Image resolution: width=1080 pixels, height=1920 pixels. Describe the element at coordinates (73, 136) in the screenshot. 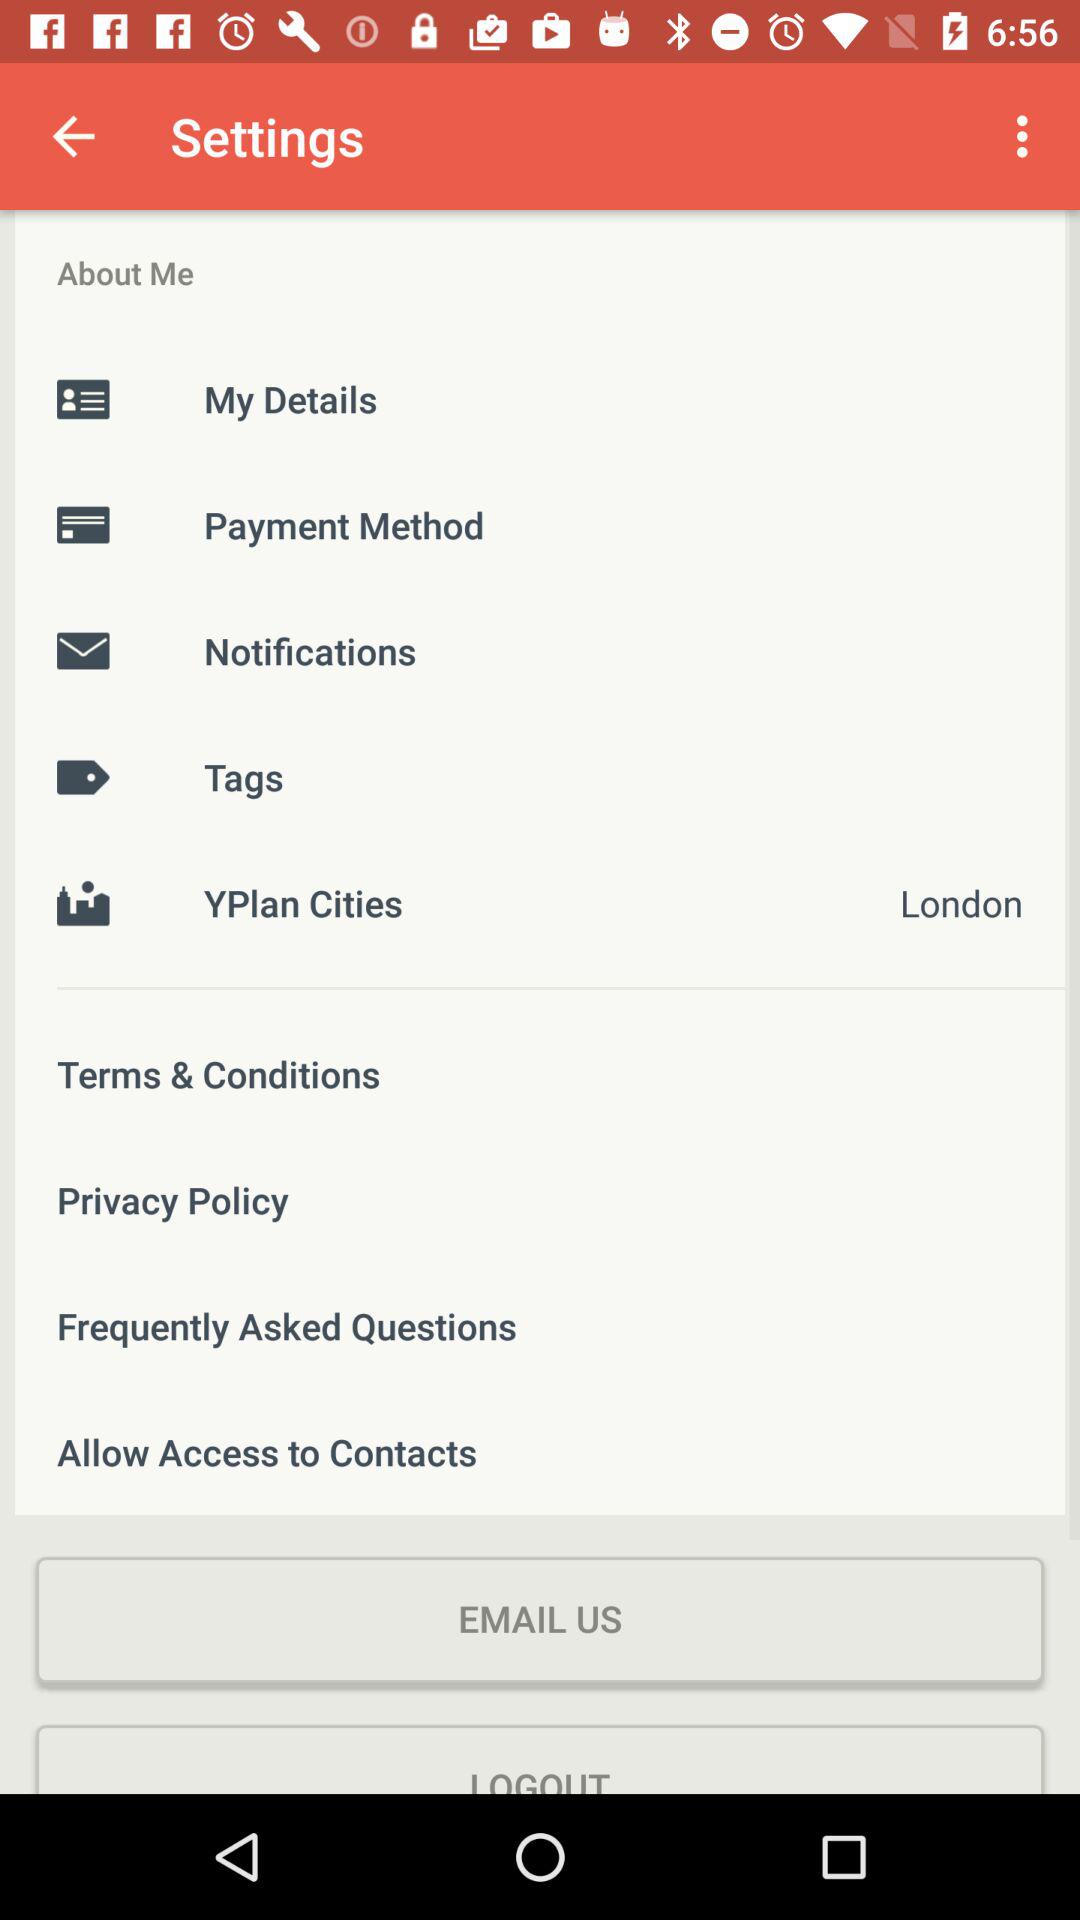

I see `turn on app next to  settings icon` at that location.